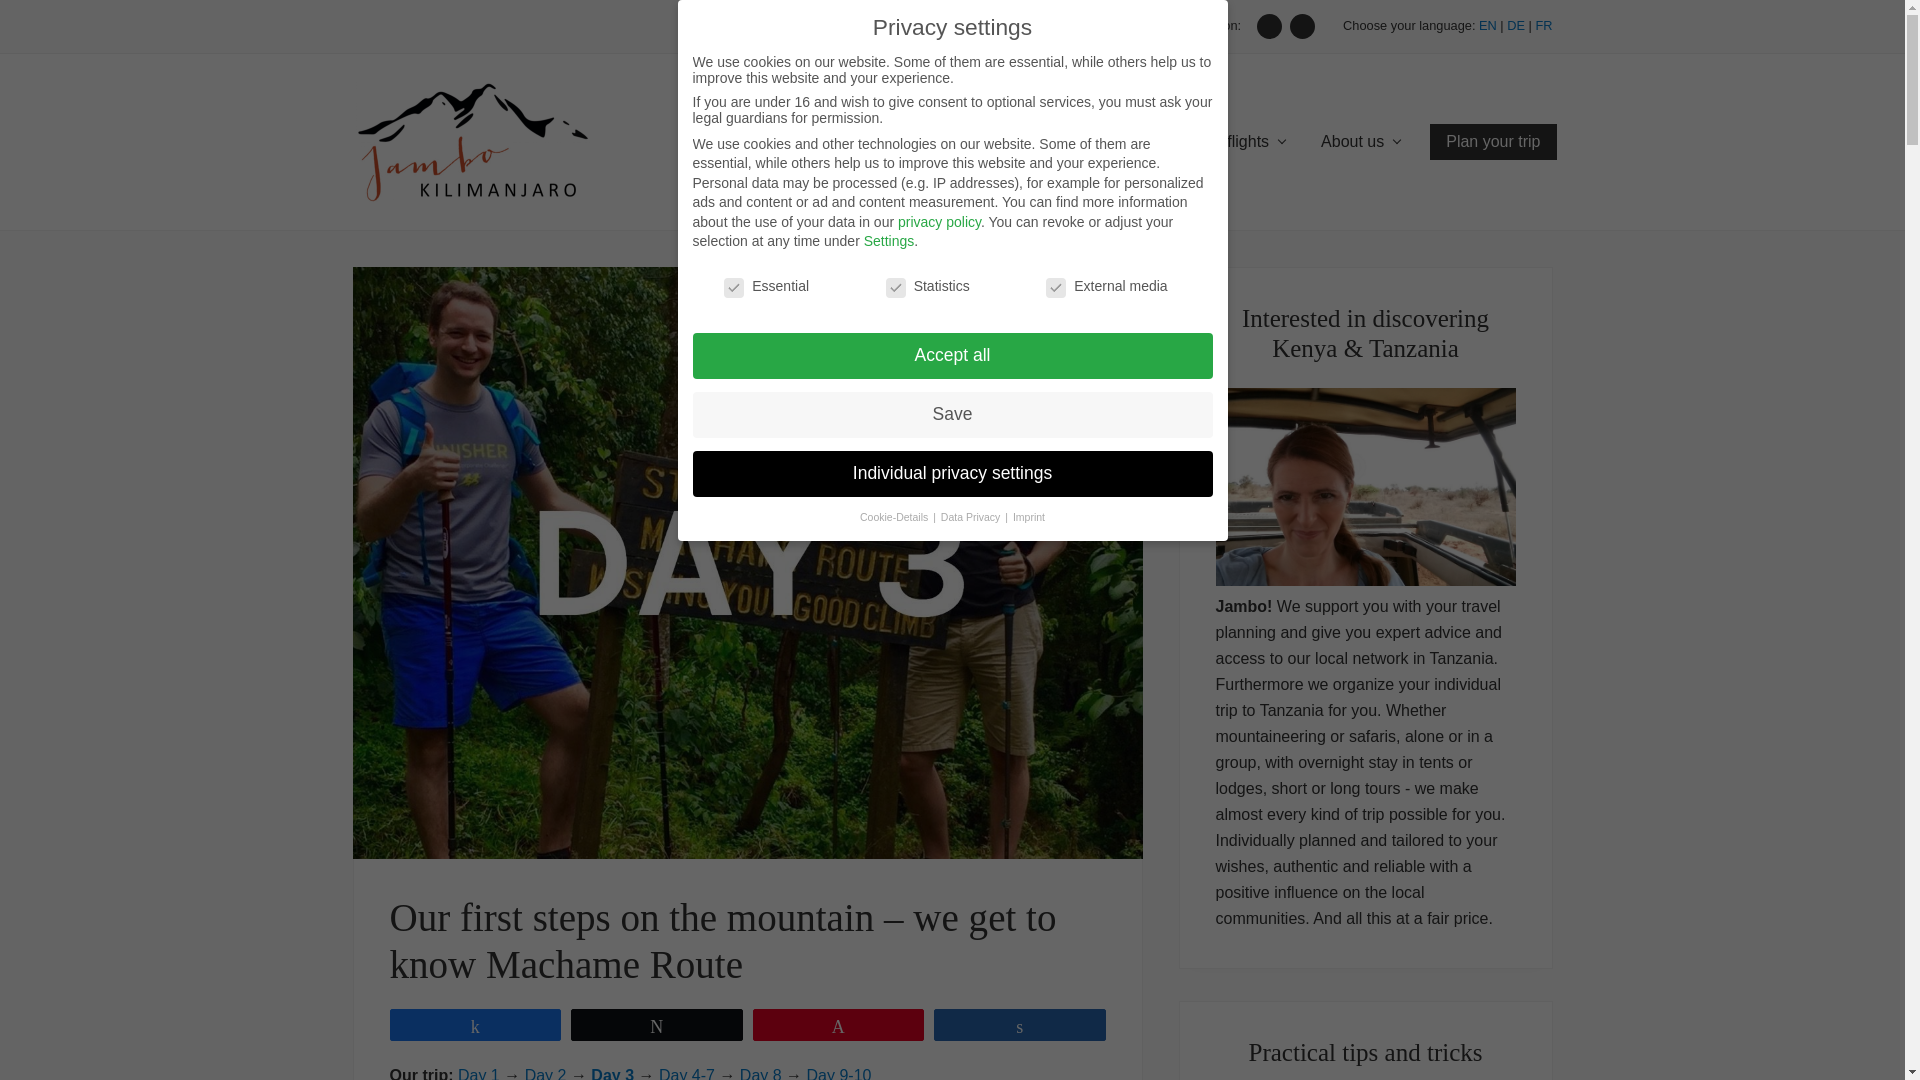  I want to click on Instagram, so click(1302, 26).